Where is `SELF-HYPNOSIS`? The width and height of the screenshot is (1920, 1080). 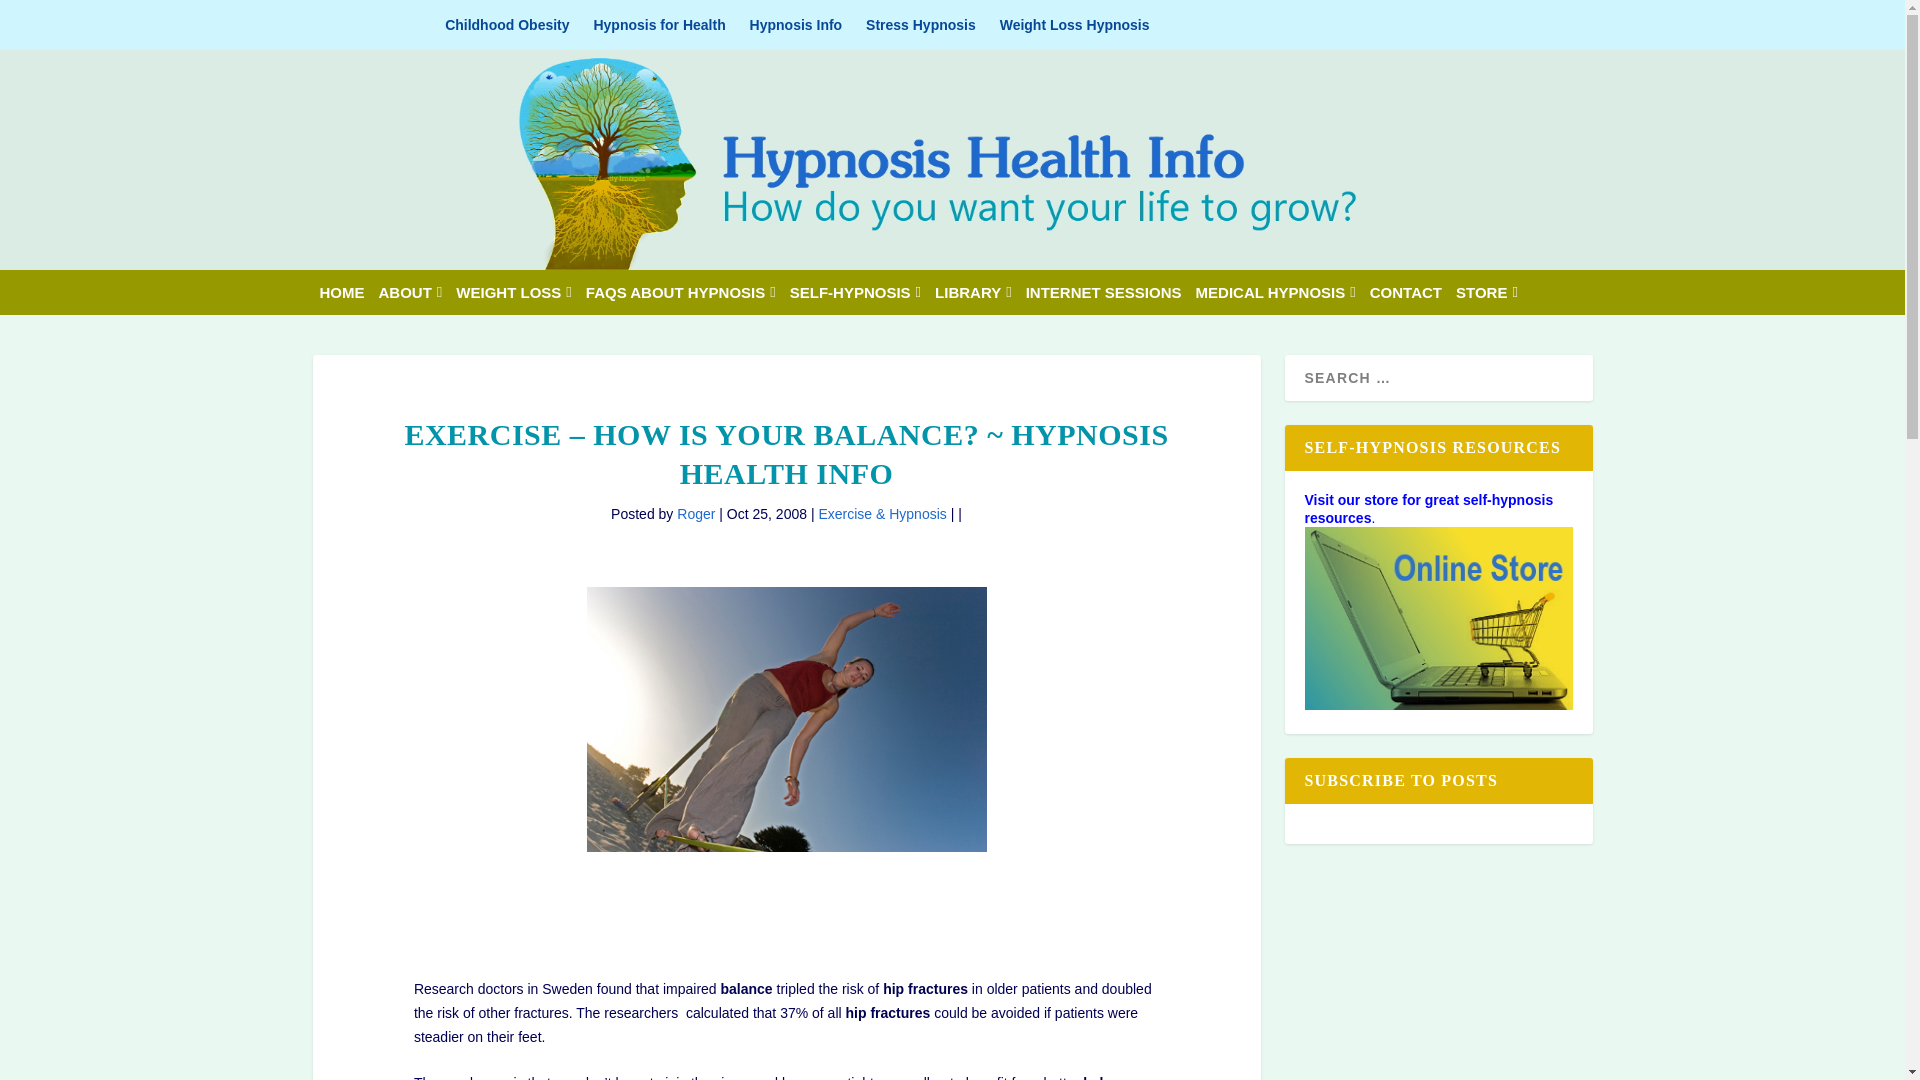
SELF-HYPNOSIS is located at coordinates (855, 292).